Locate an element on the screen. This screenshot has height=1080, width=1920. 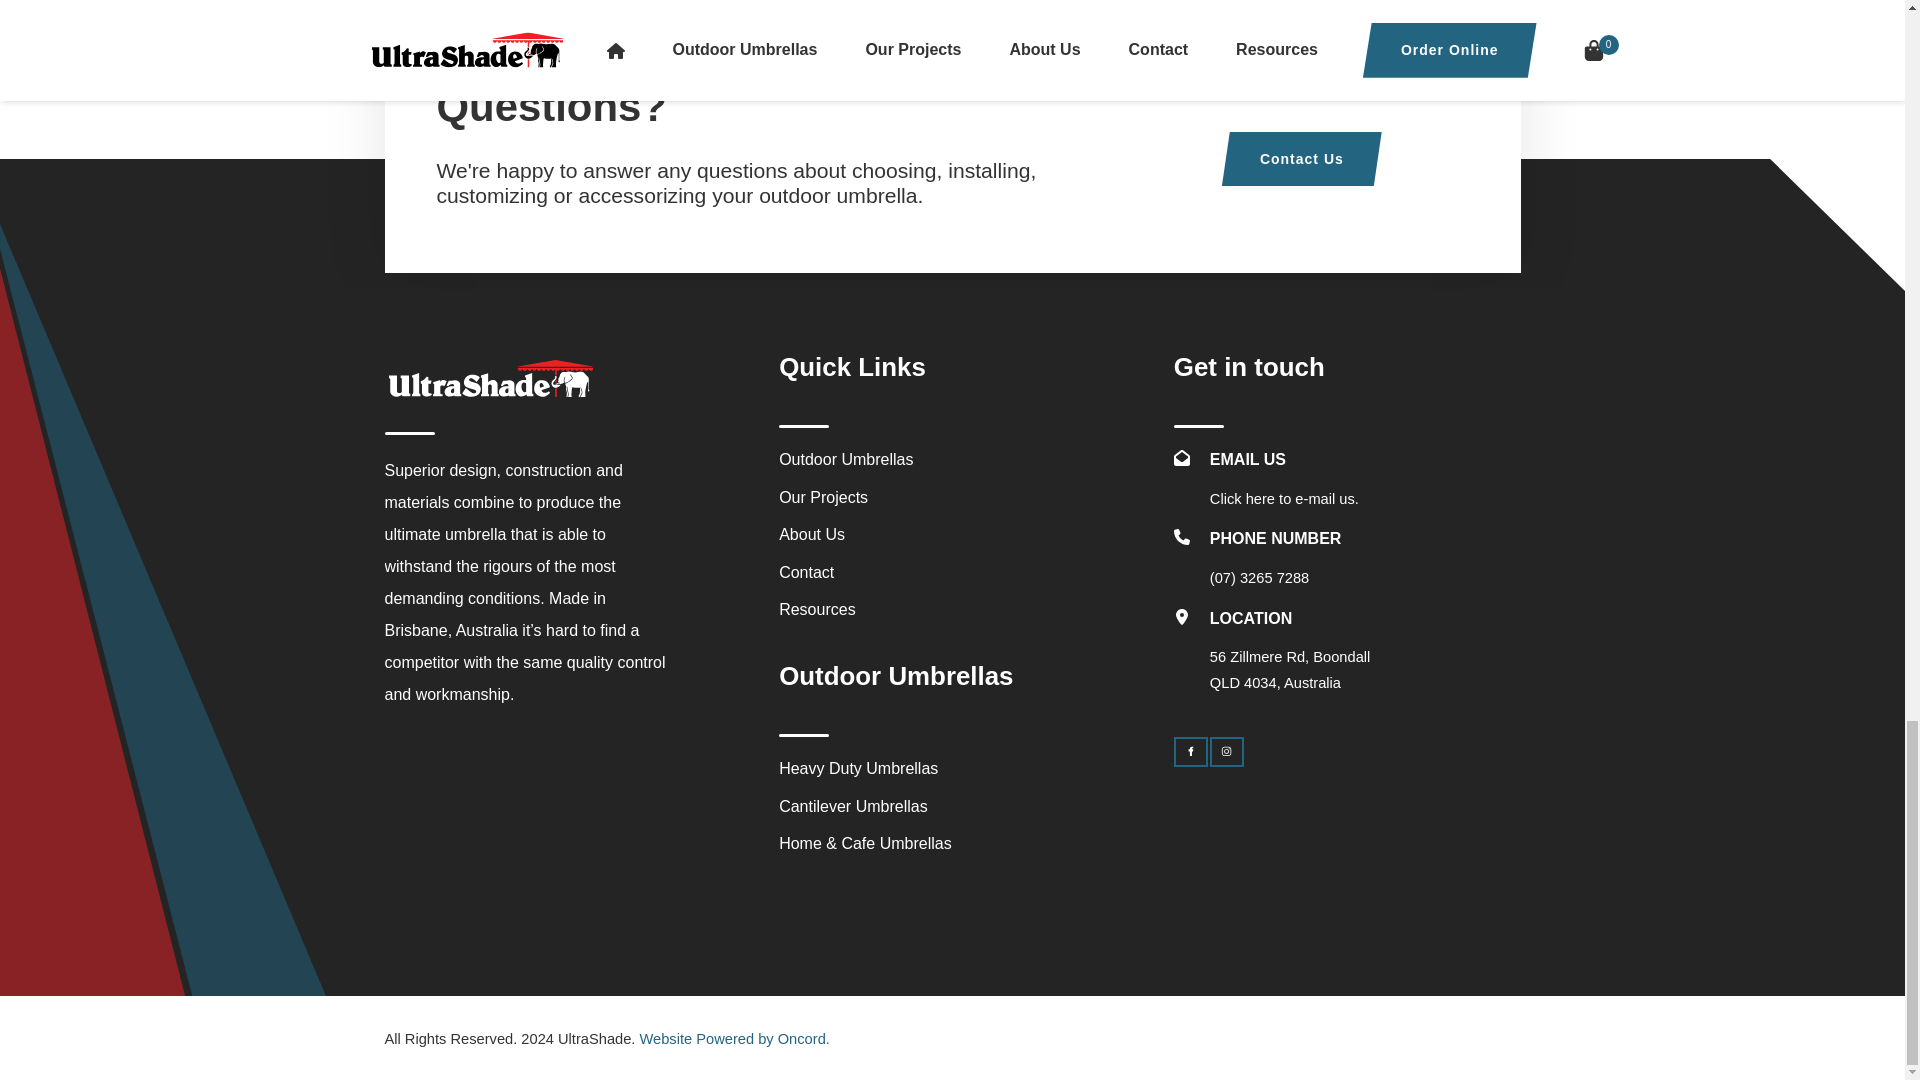
Instagram is located at coordinates (1226, 751).